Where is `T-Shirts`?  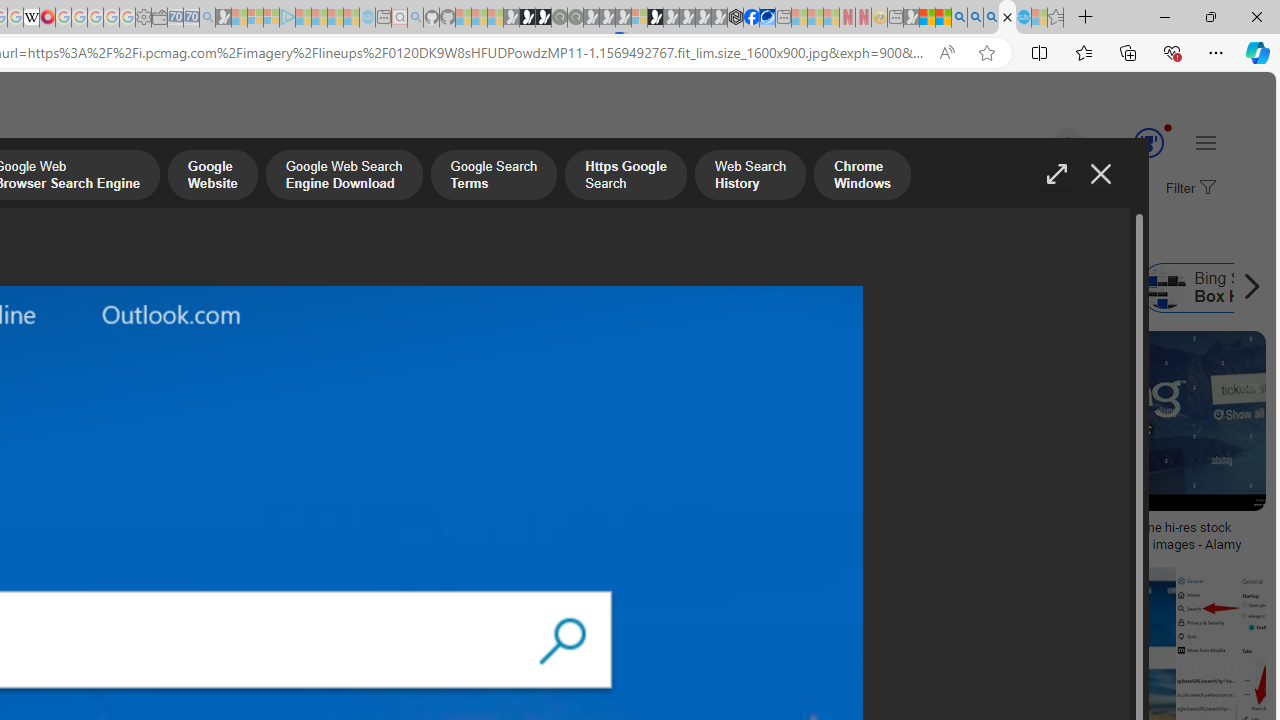 T-Shirts is located at coordinates (132, 400).